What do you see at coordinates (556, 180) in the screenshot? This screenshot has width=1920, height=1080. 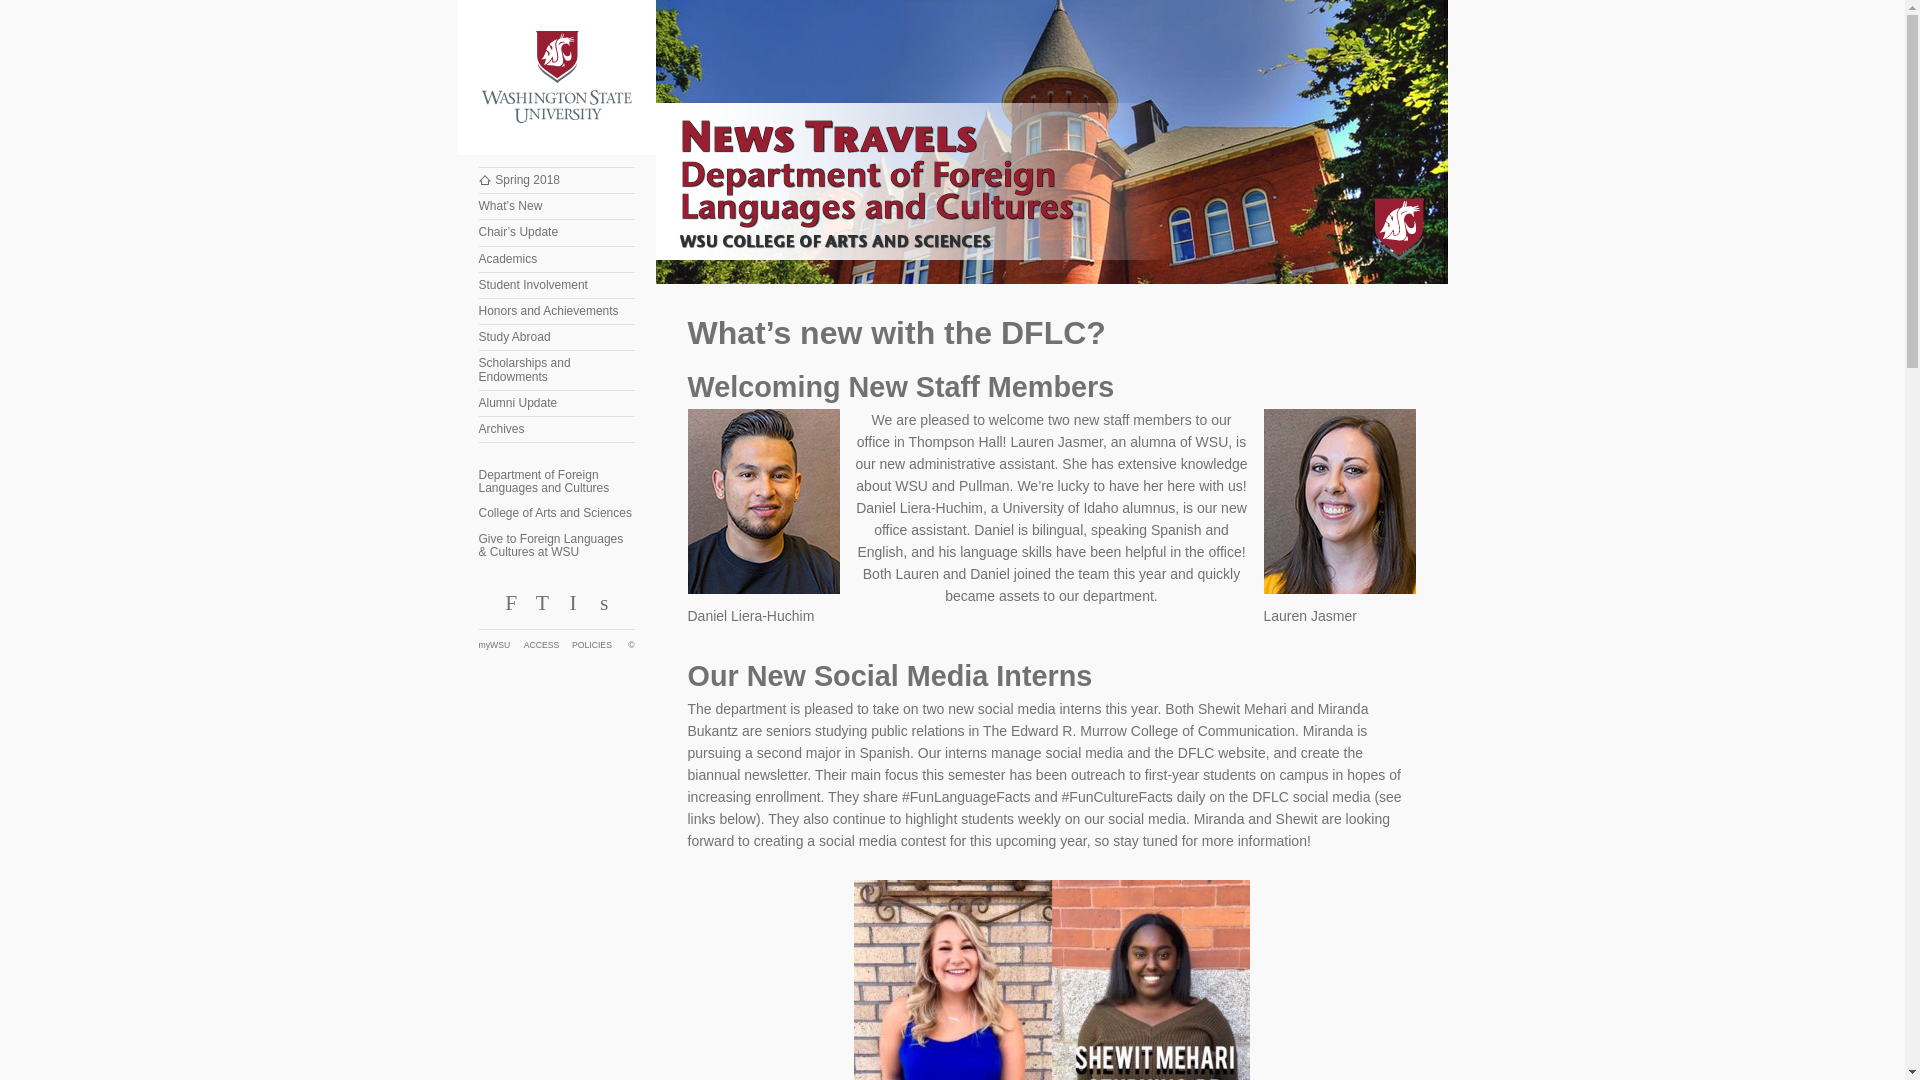 I see `Spring 2018` at bounding box center [556, 180].